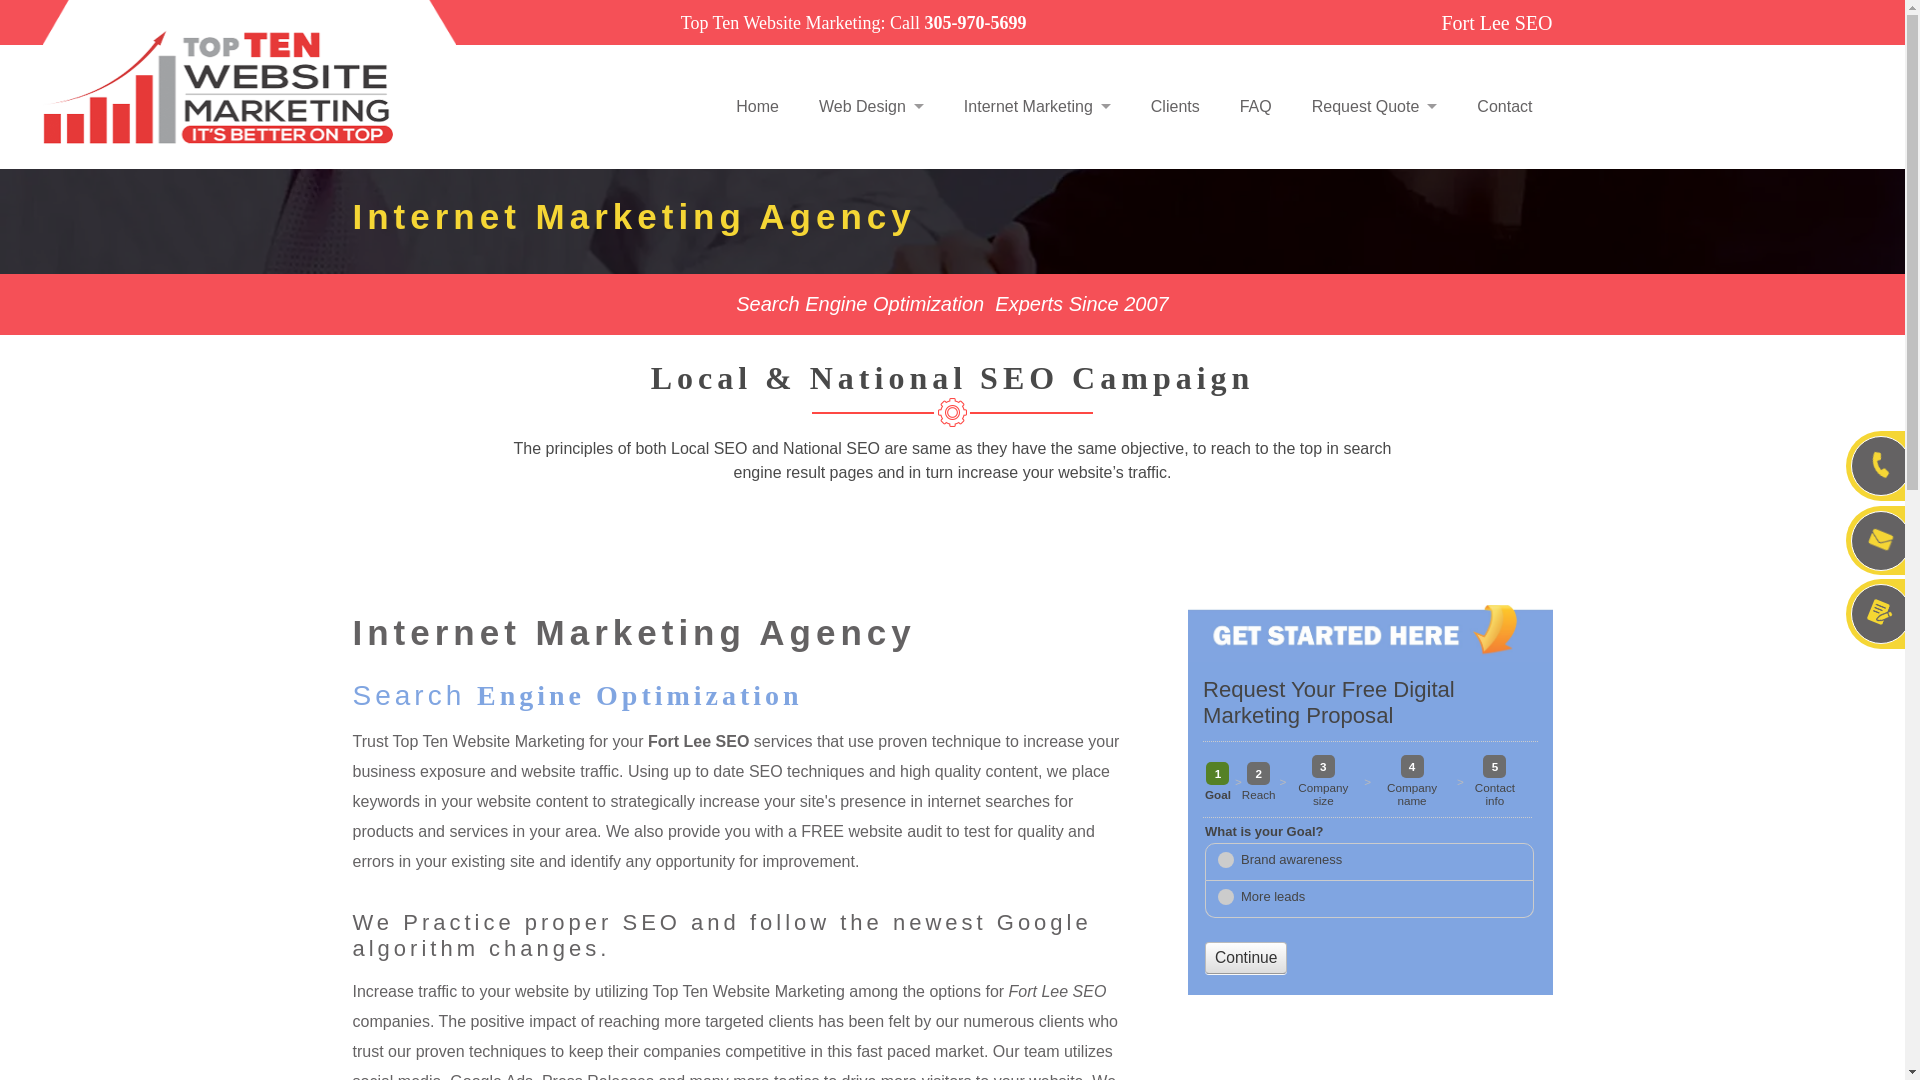 Image resolution: width=1920 pixels, height=1080 pixels. I want to click on Contact, so click(1504, 106).